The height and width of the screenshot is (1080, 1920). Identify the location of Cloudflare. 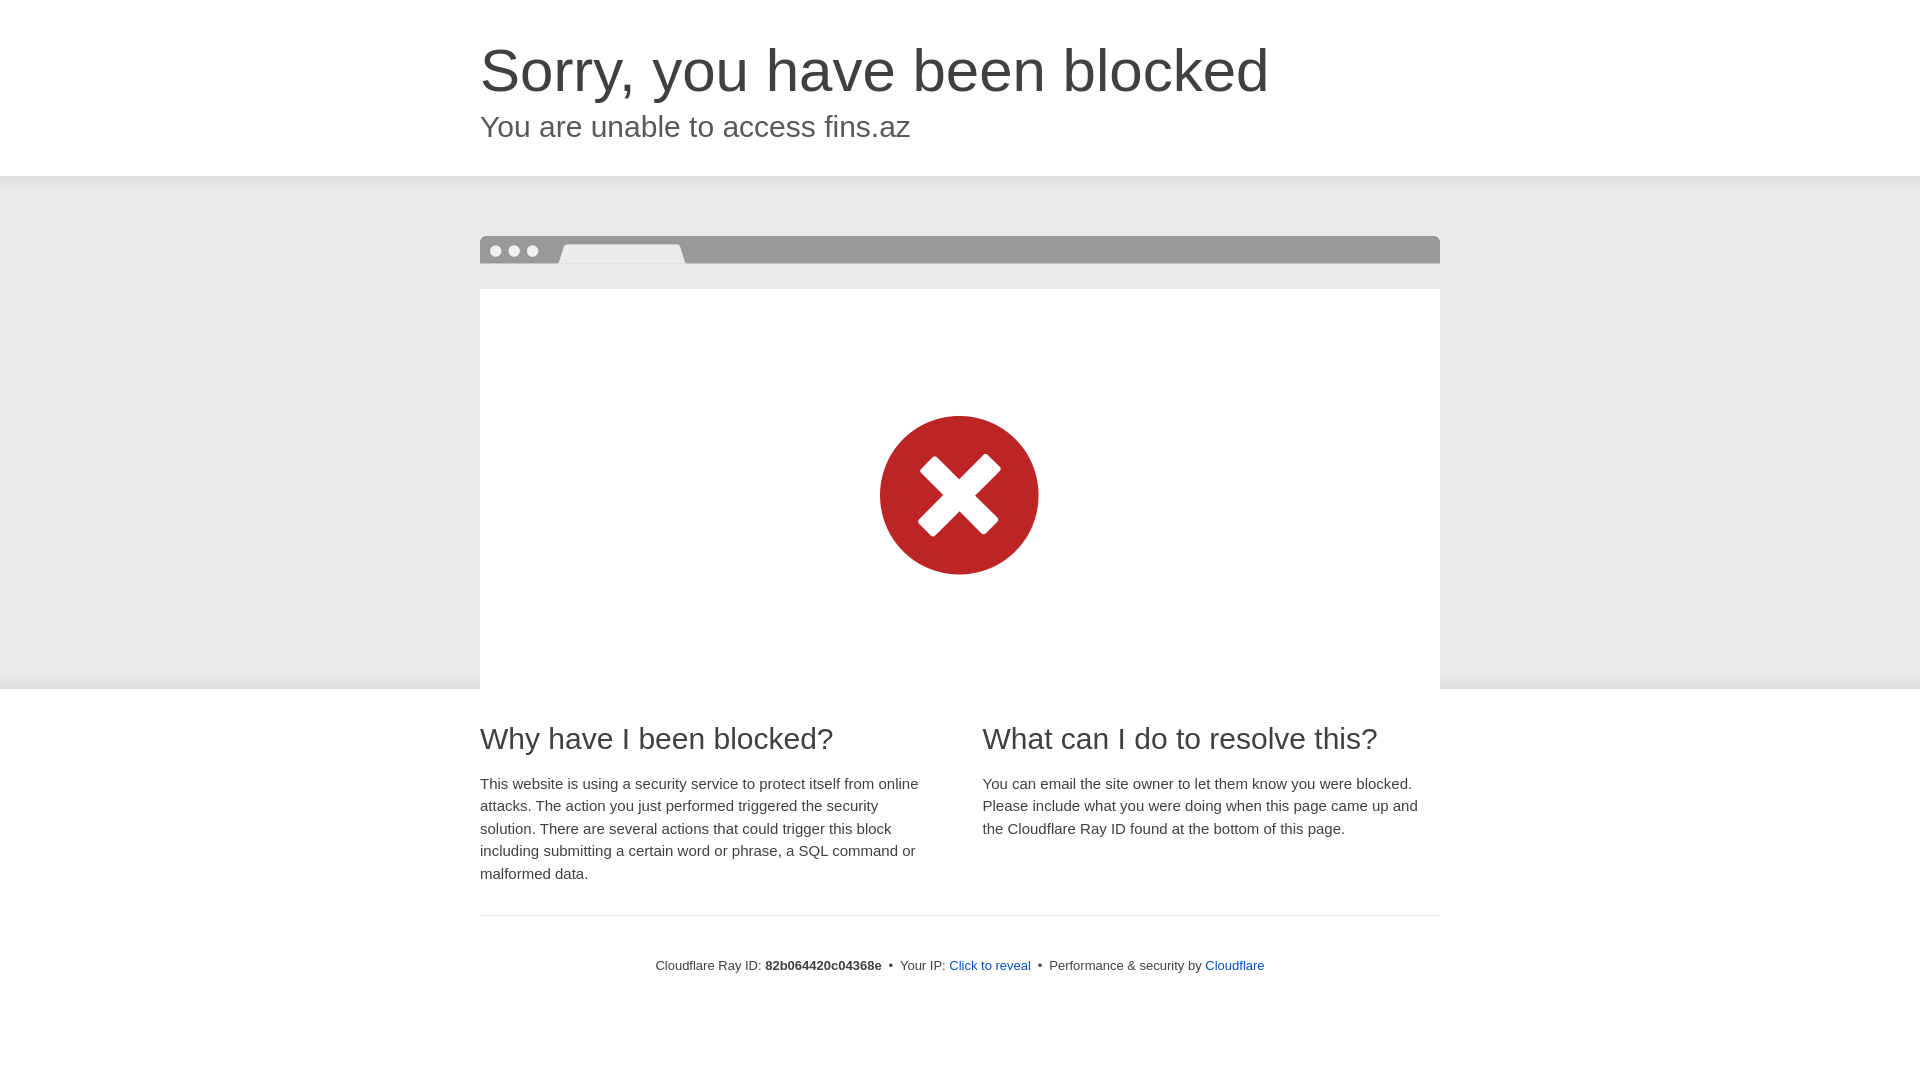
(1234, 966).